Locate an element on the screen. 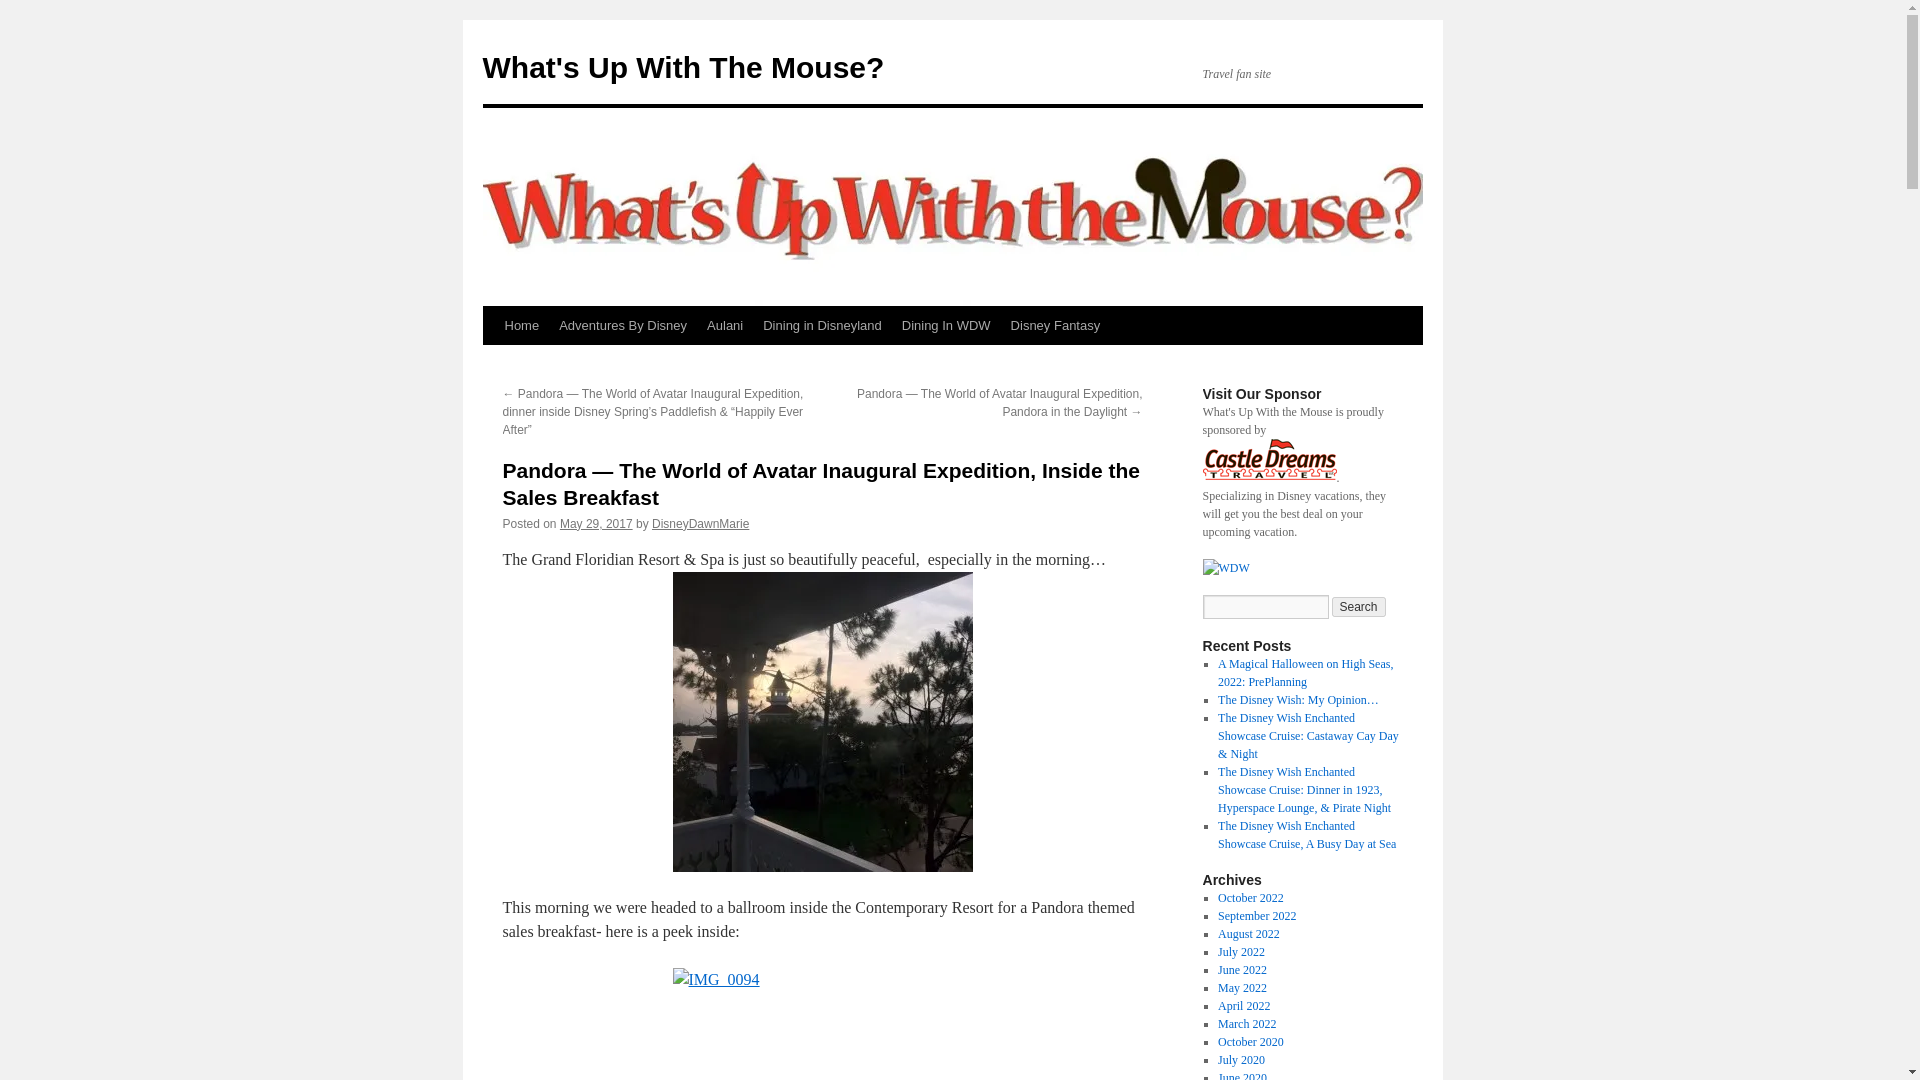 The width and height of the screenshot is (1920, 1080). May 29, 2017 is located at coordinates (596, 524).